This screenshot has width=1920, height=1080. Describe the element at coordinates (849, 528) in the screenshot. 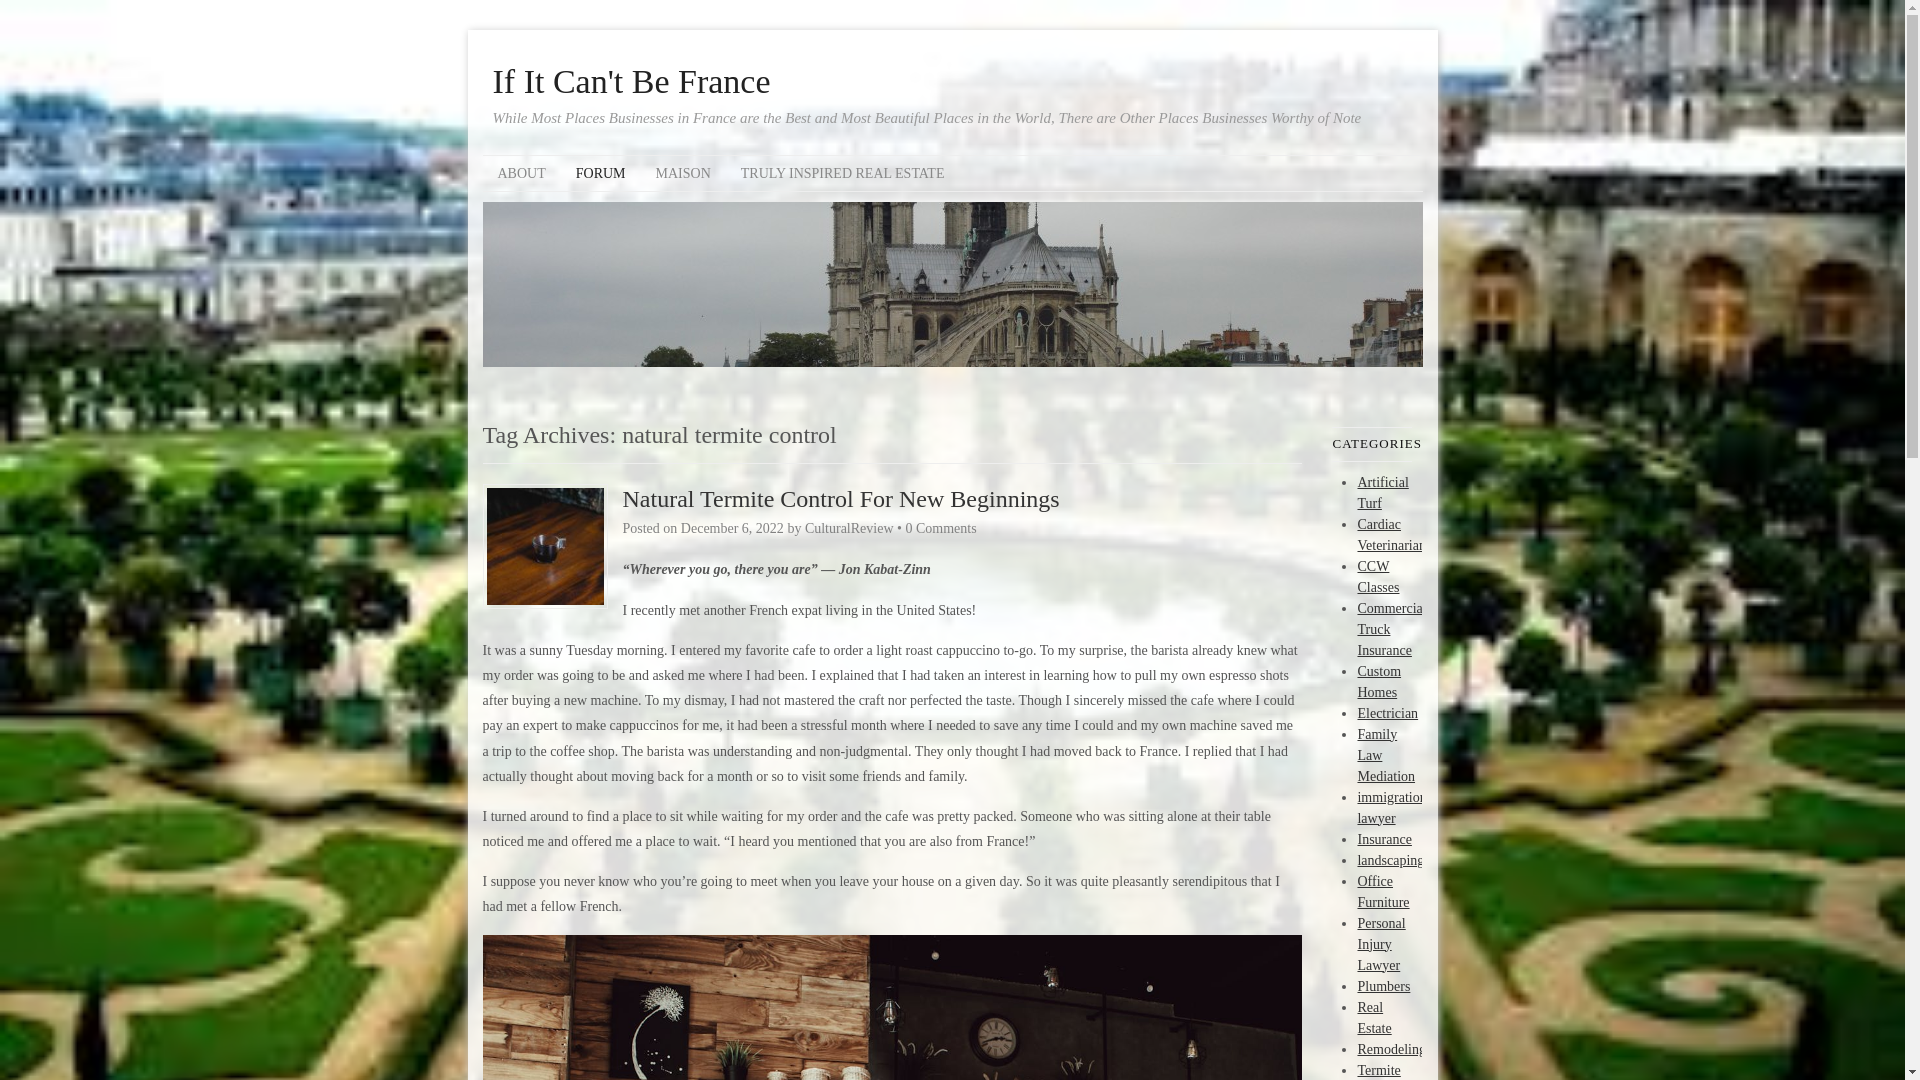

I see `View all posts by CulturalReview` at that location.